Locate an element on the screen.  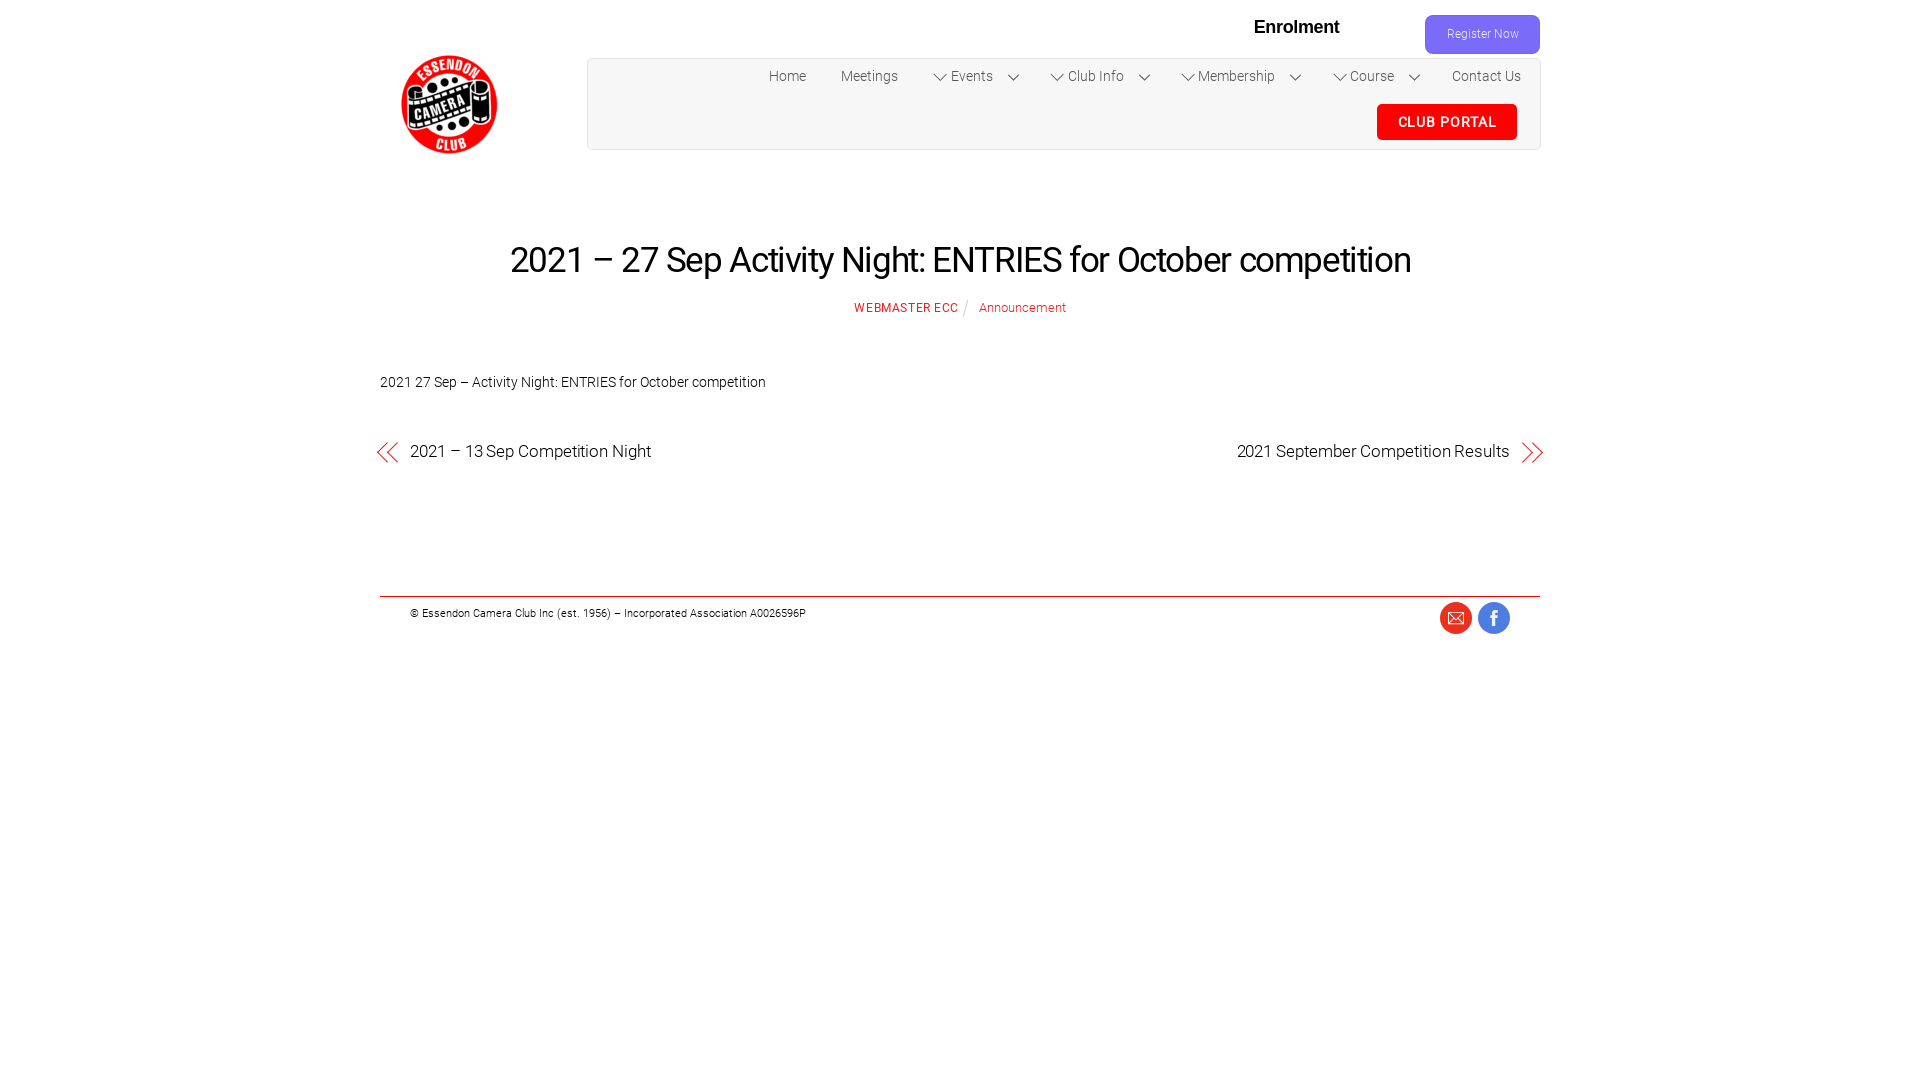
Register Now is located at coordinates (1482, 34).